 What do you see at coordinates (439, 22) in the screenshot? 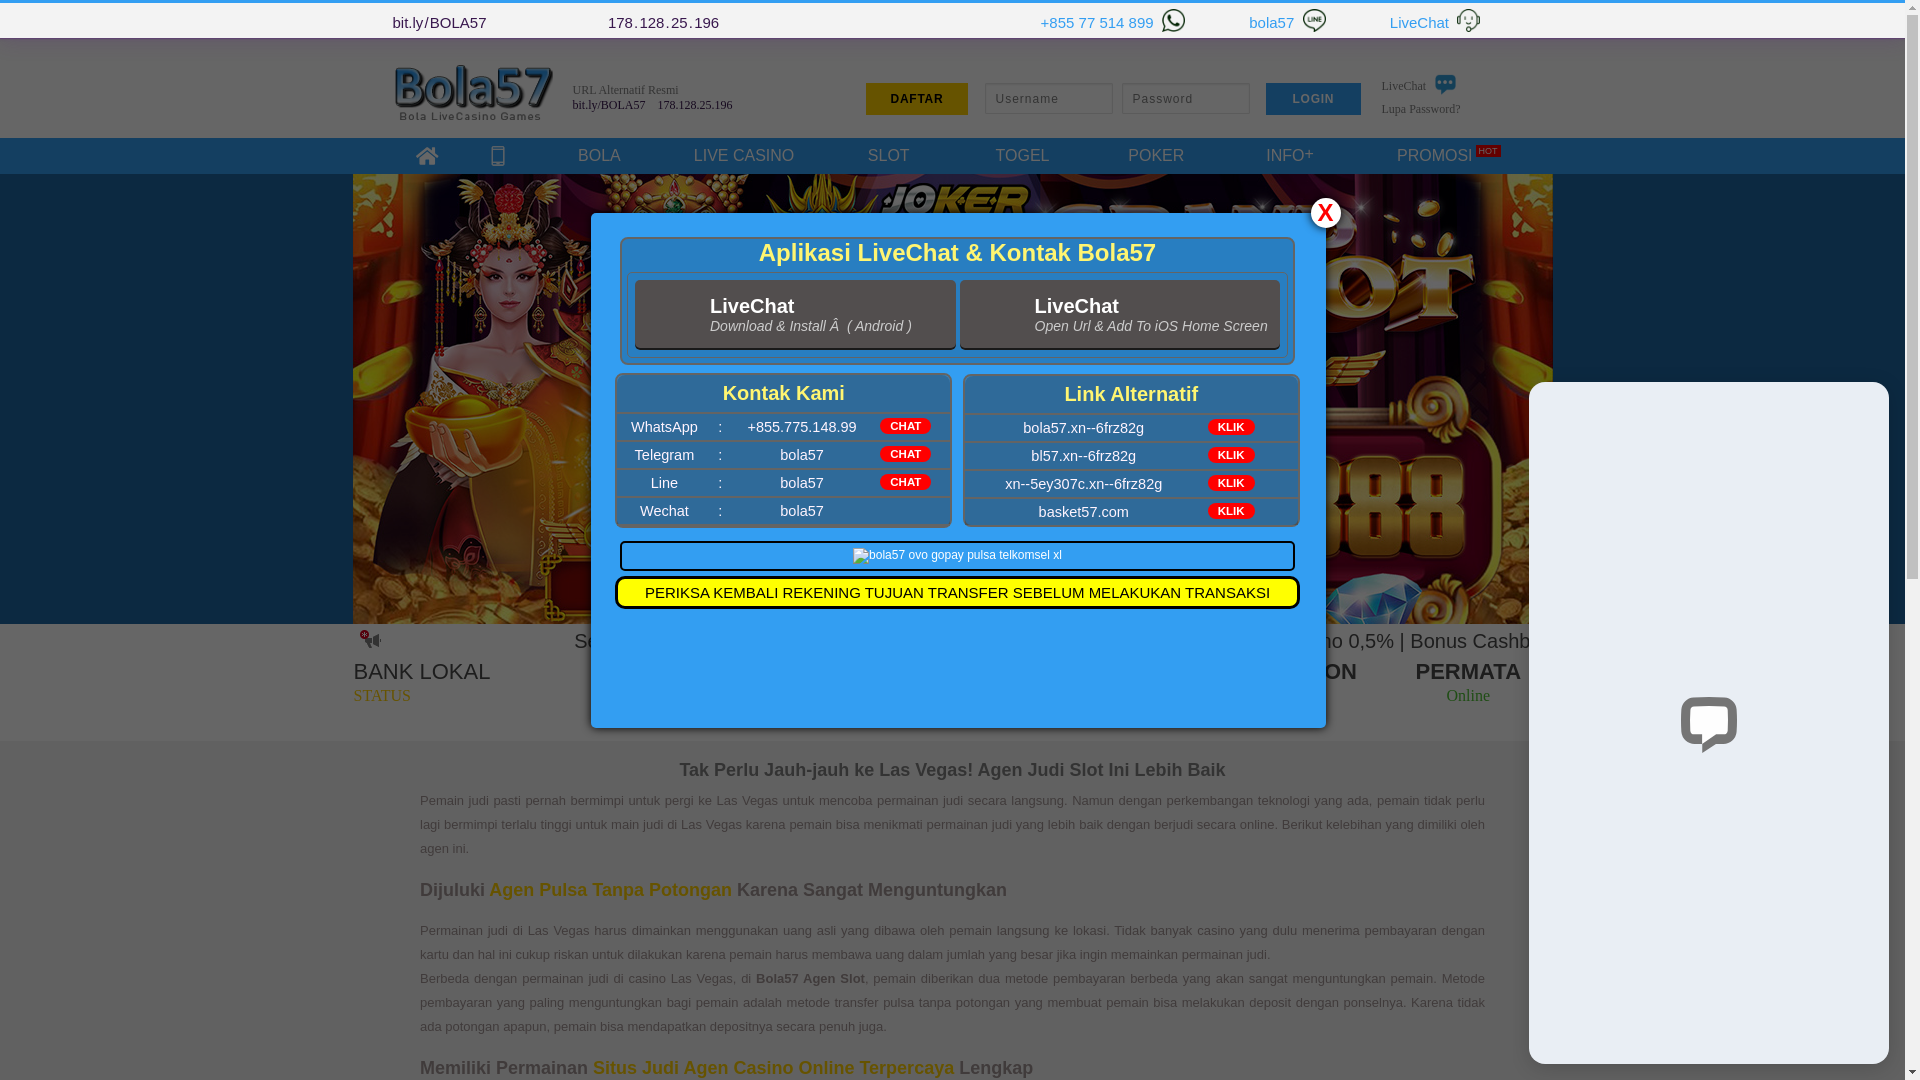
I see `bit.ly / BOLA57` at bounding box center [439, 22].